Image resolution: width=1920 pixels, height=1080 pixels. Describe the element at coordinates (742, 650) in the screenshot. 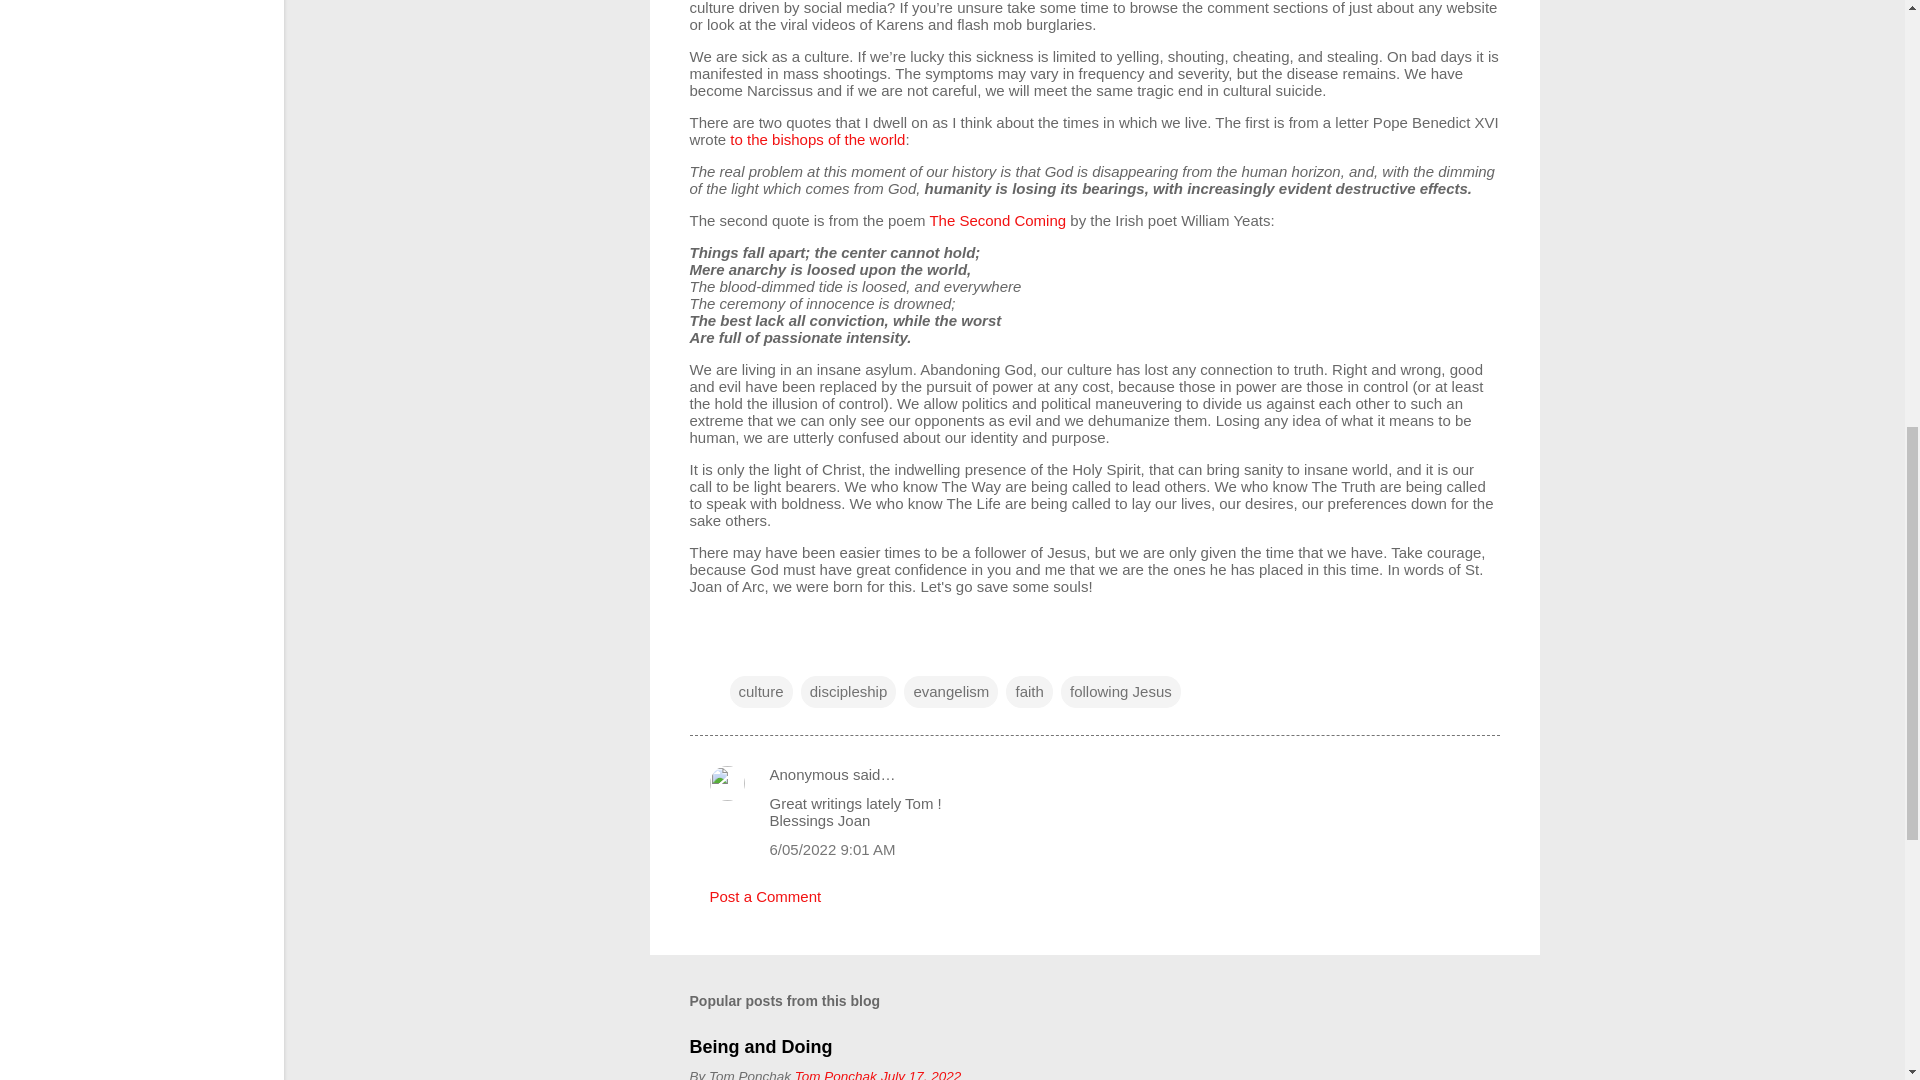

I see `Email Post` at that location.